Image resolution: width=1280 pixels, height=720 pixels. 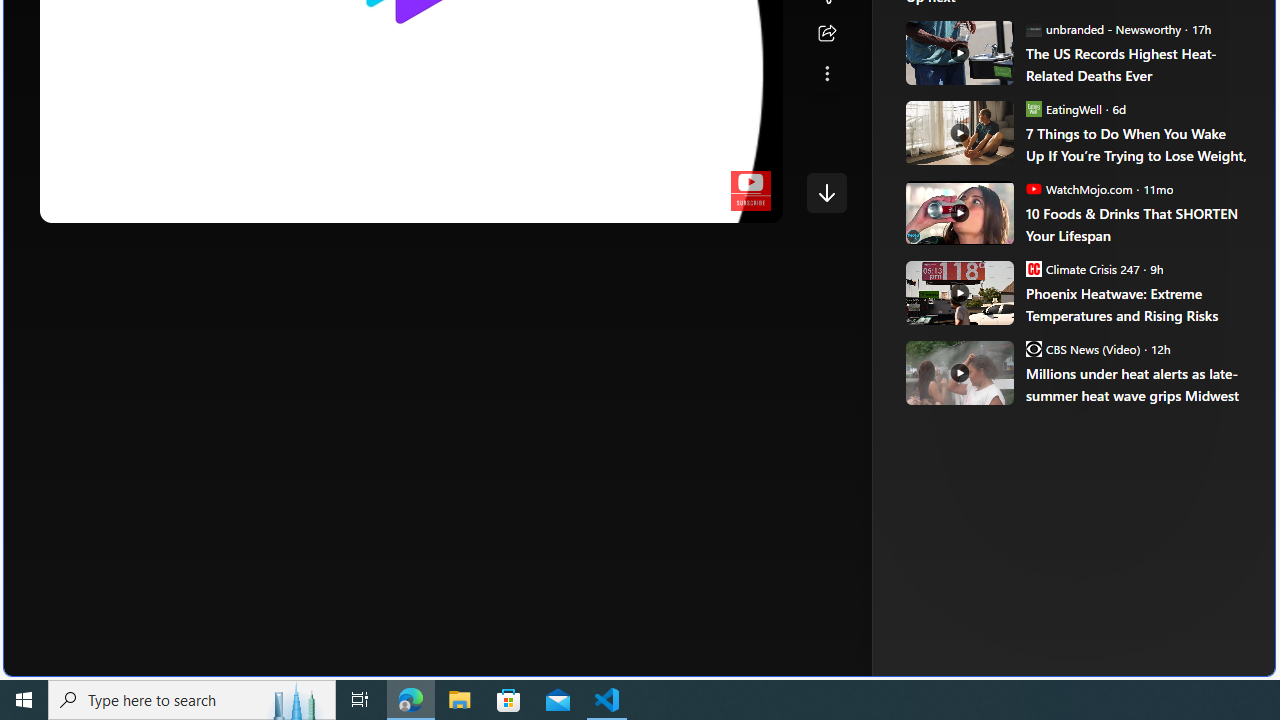 What do you see at coordinates (1212, 336) in the screenshot?
I see `Ad Choice` at bounding box center [1212, 336].